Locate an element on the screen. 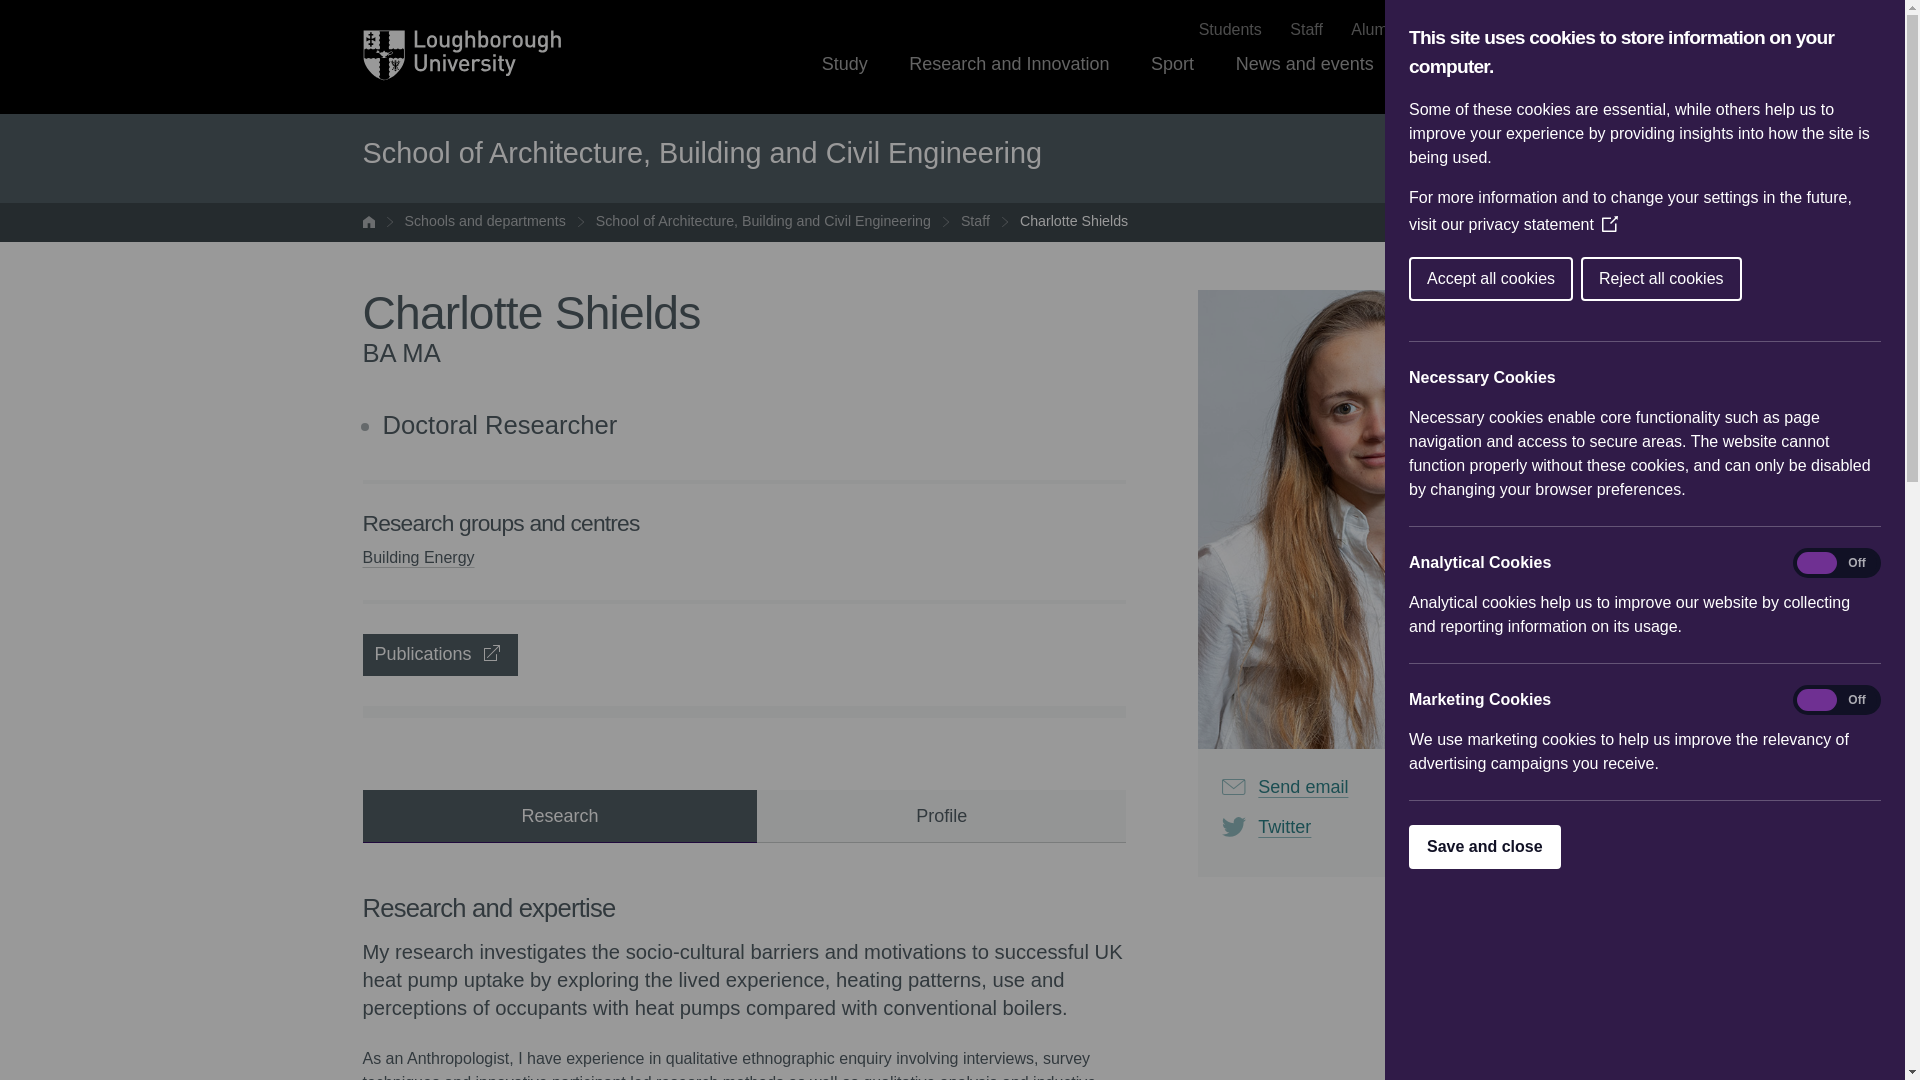  Staff is located at coordinates (976, 222).